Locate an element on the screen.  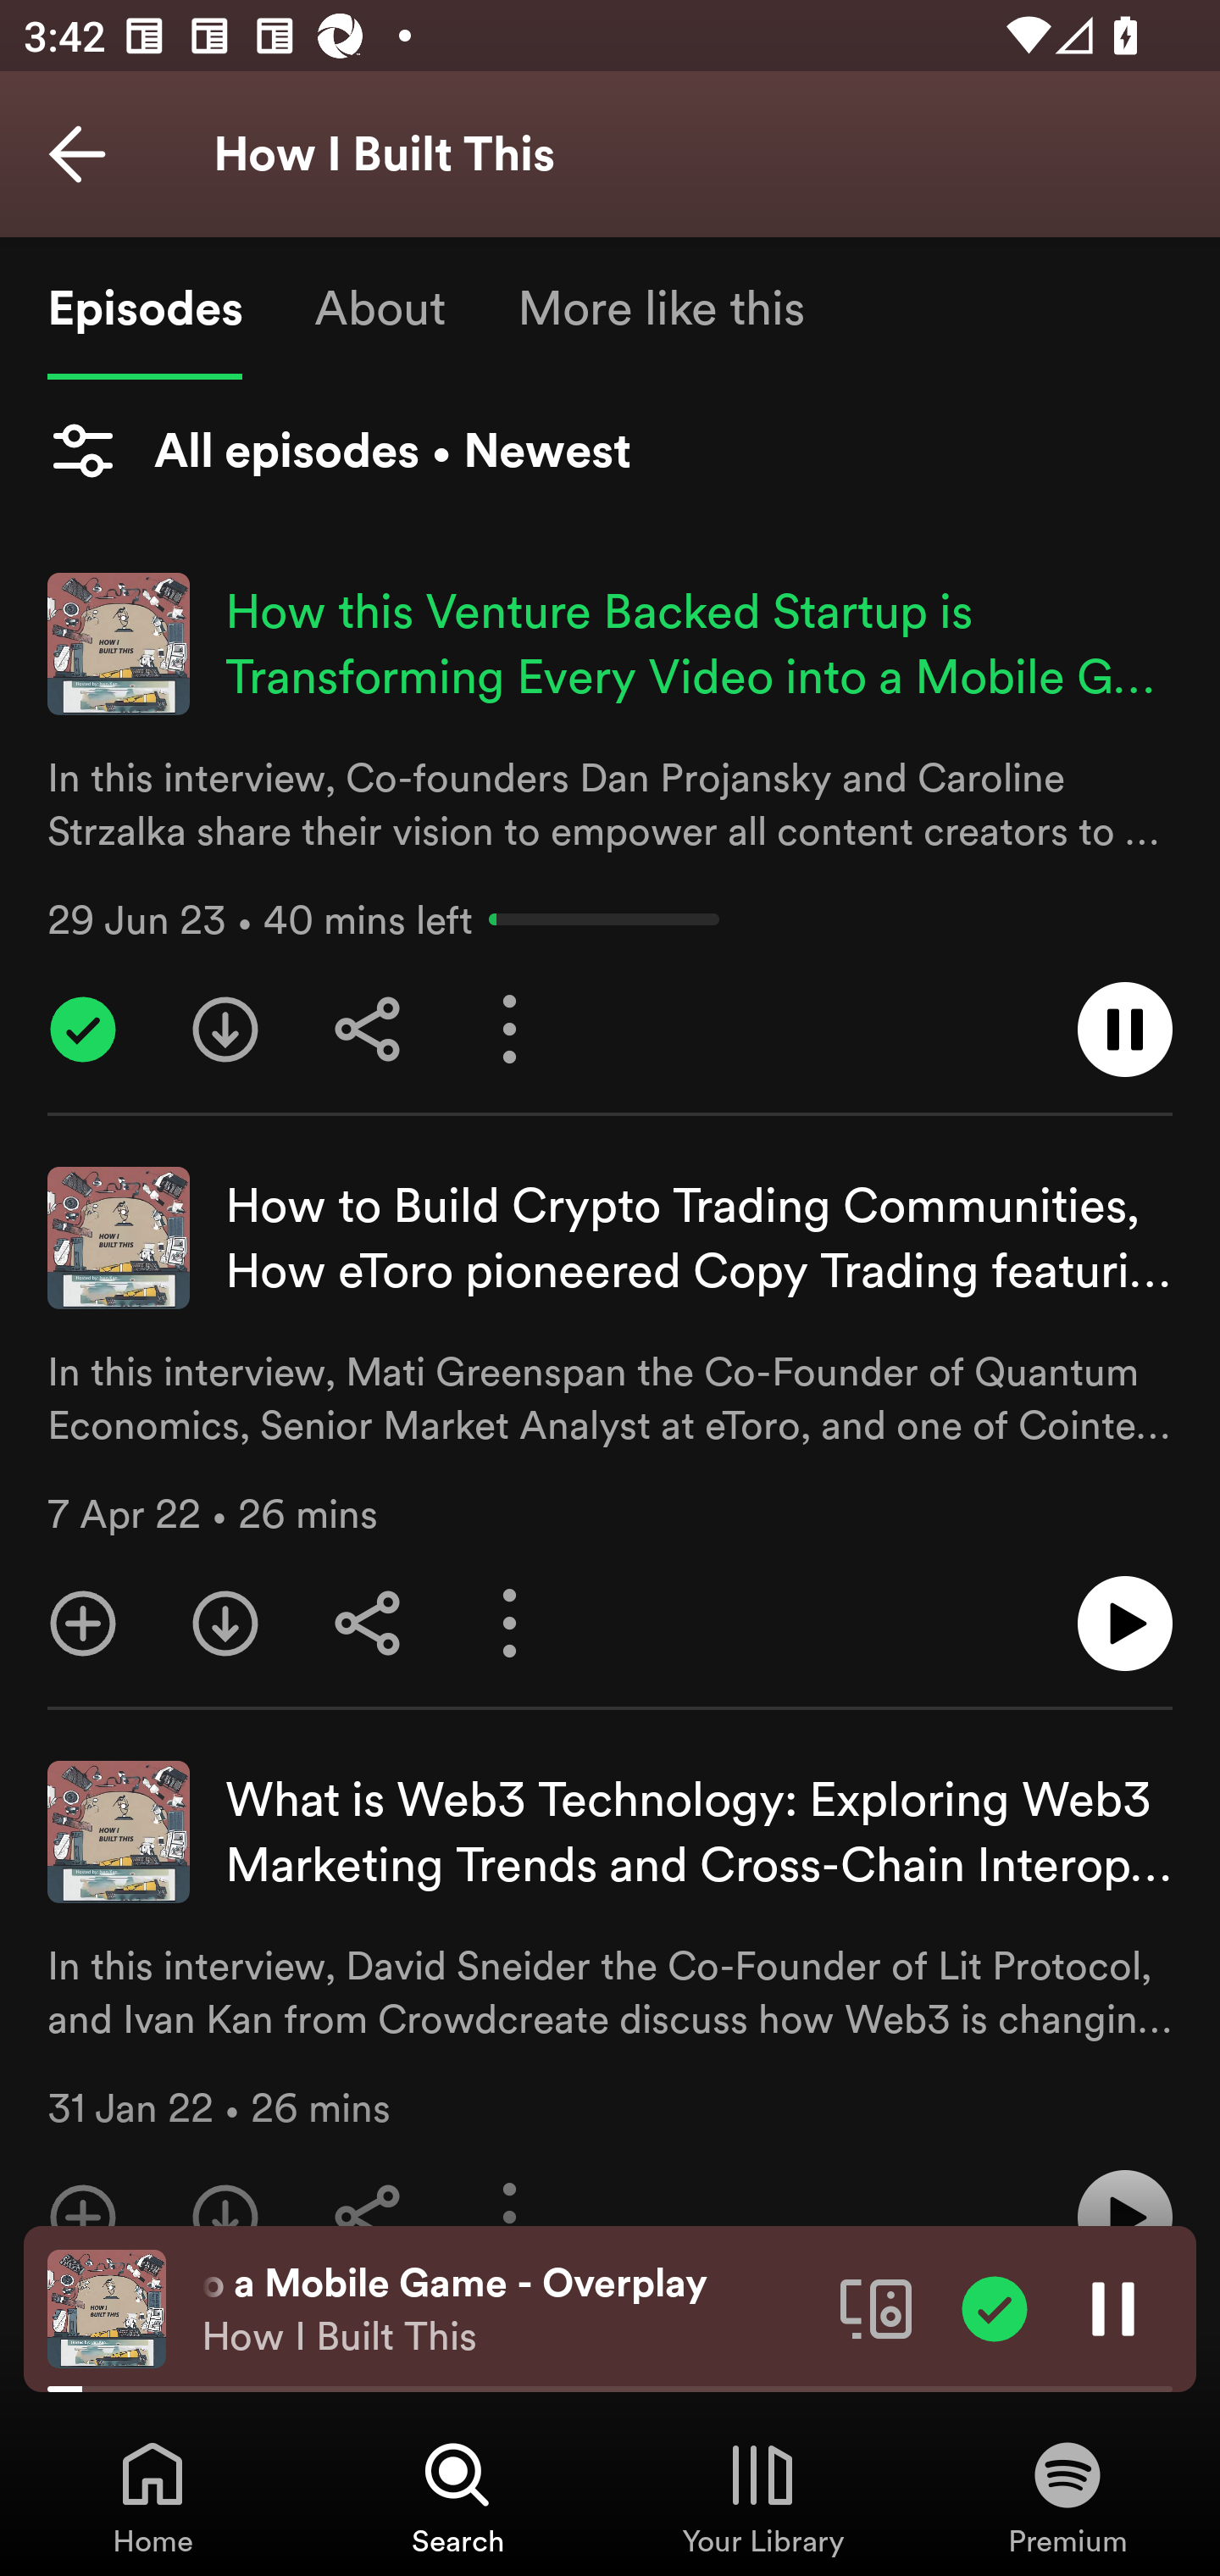
Premium, Tab 4 of 4 Premium Premium is located at coordinates (1067, 2496).